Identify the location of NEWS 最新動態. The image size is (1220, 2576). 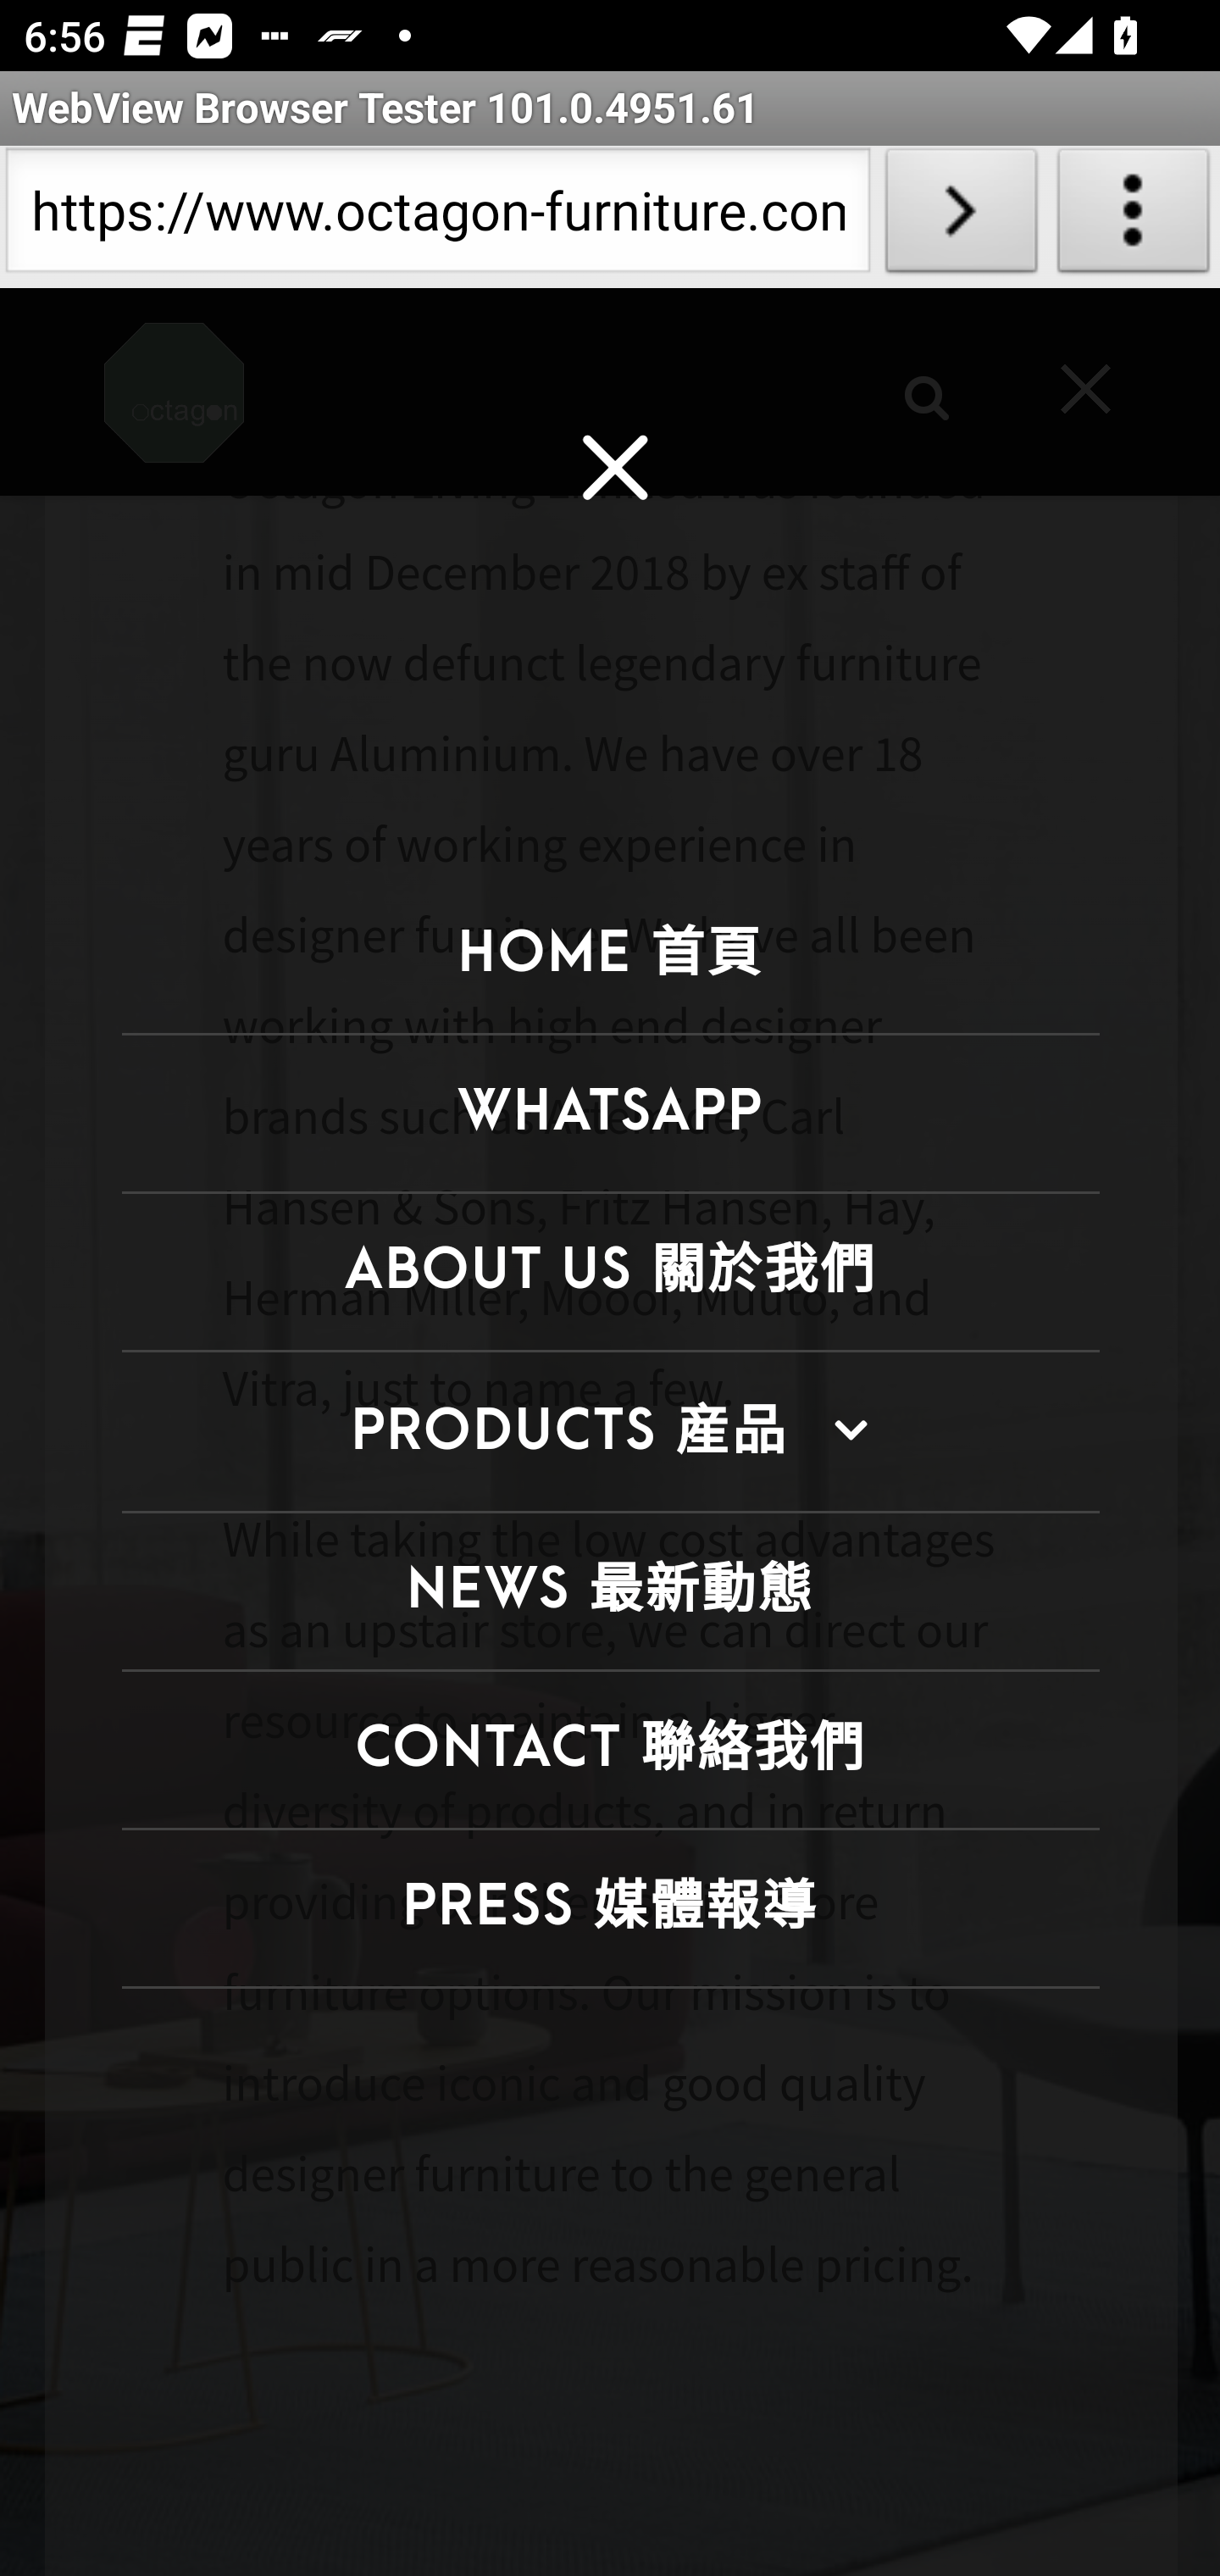
(610, 1591).